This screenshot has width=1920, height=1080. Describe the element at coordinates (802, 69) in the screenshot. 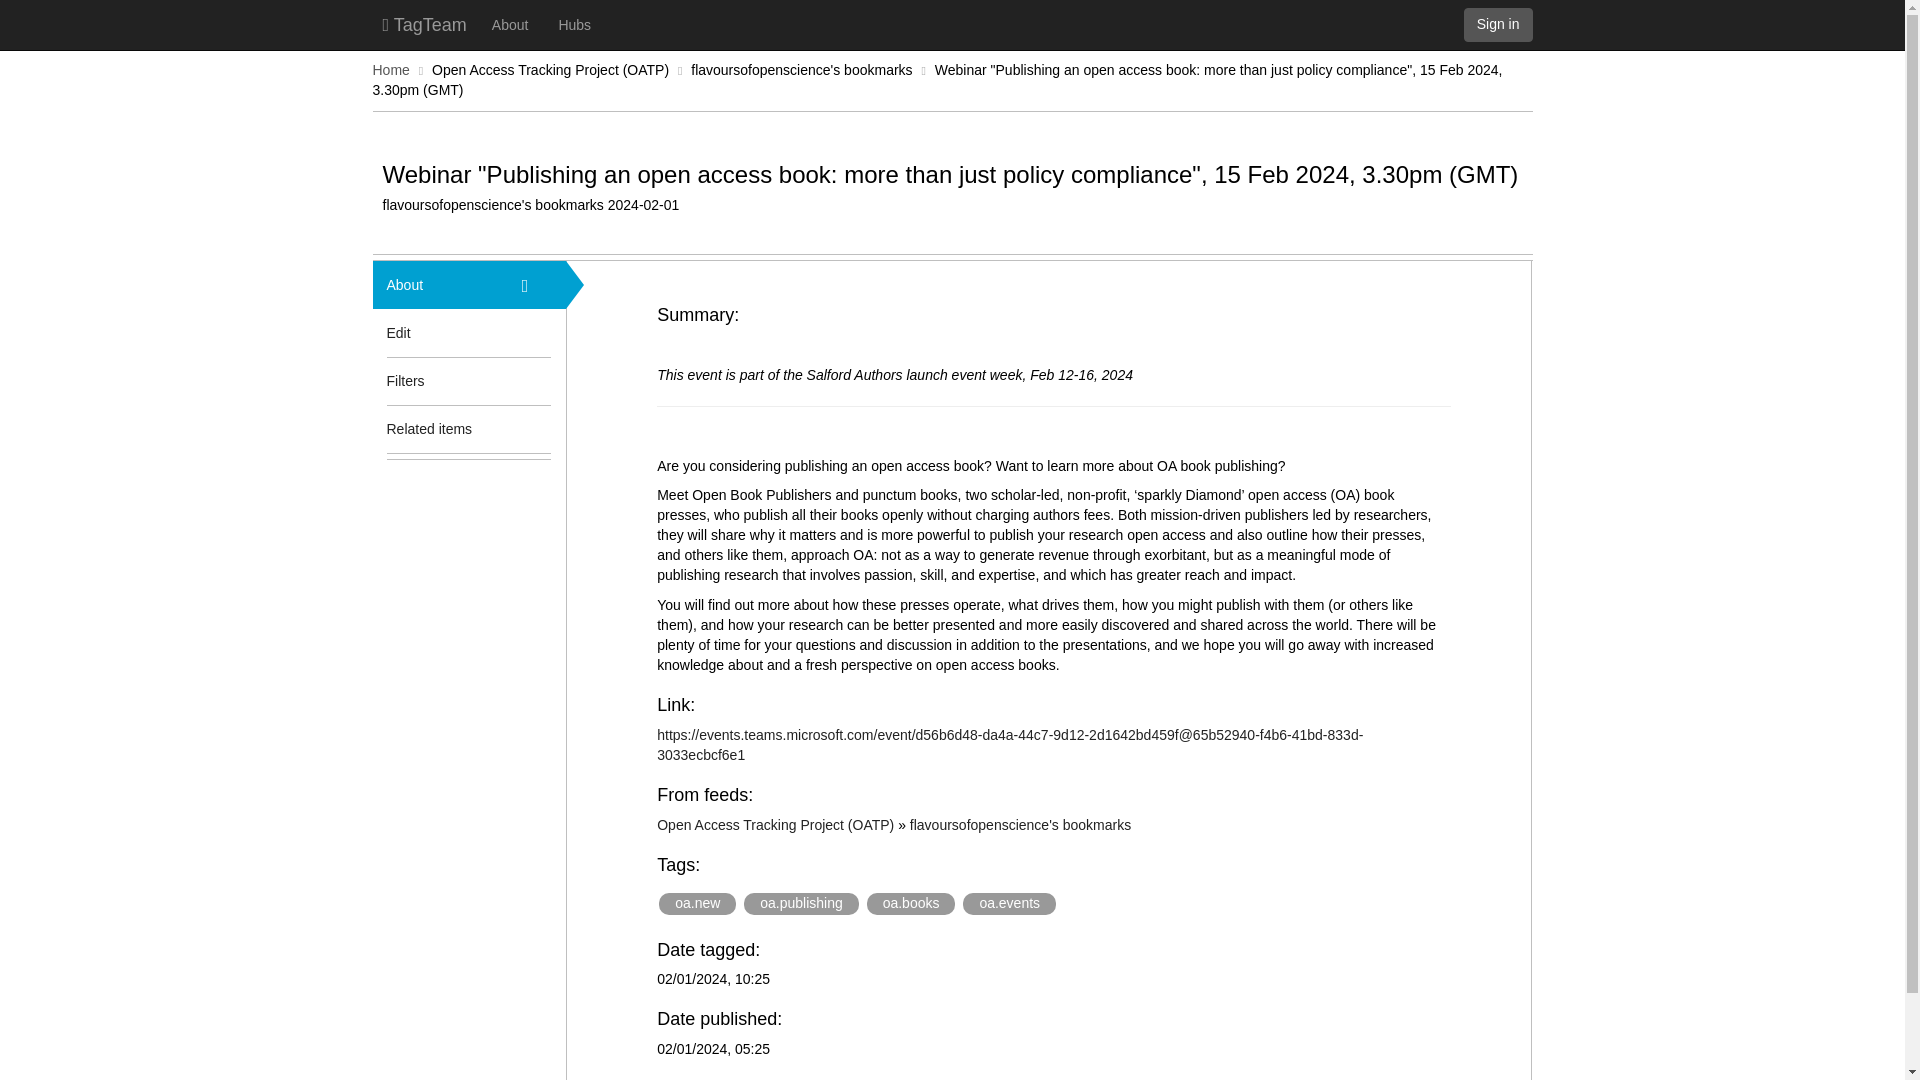

I see `flavoursofopenscience's bookmarks` at that location.